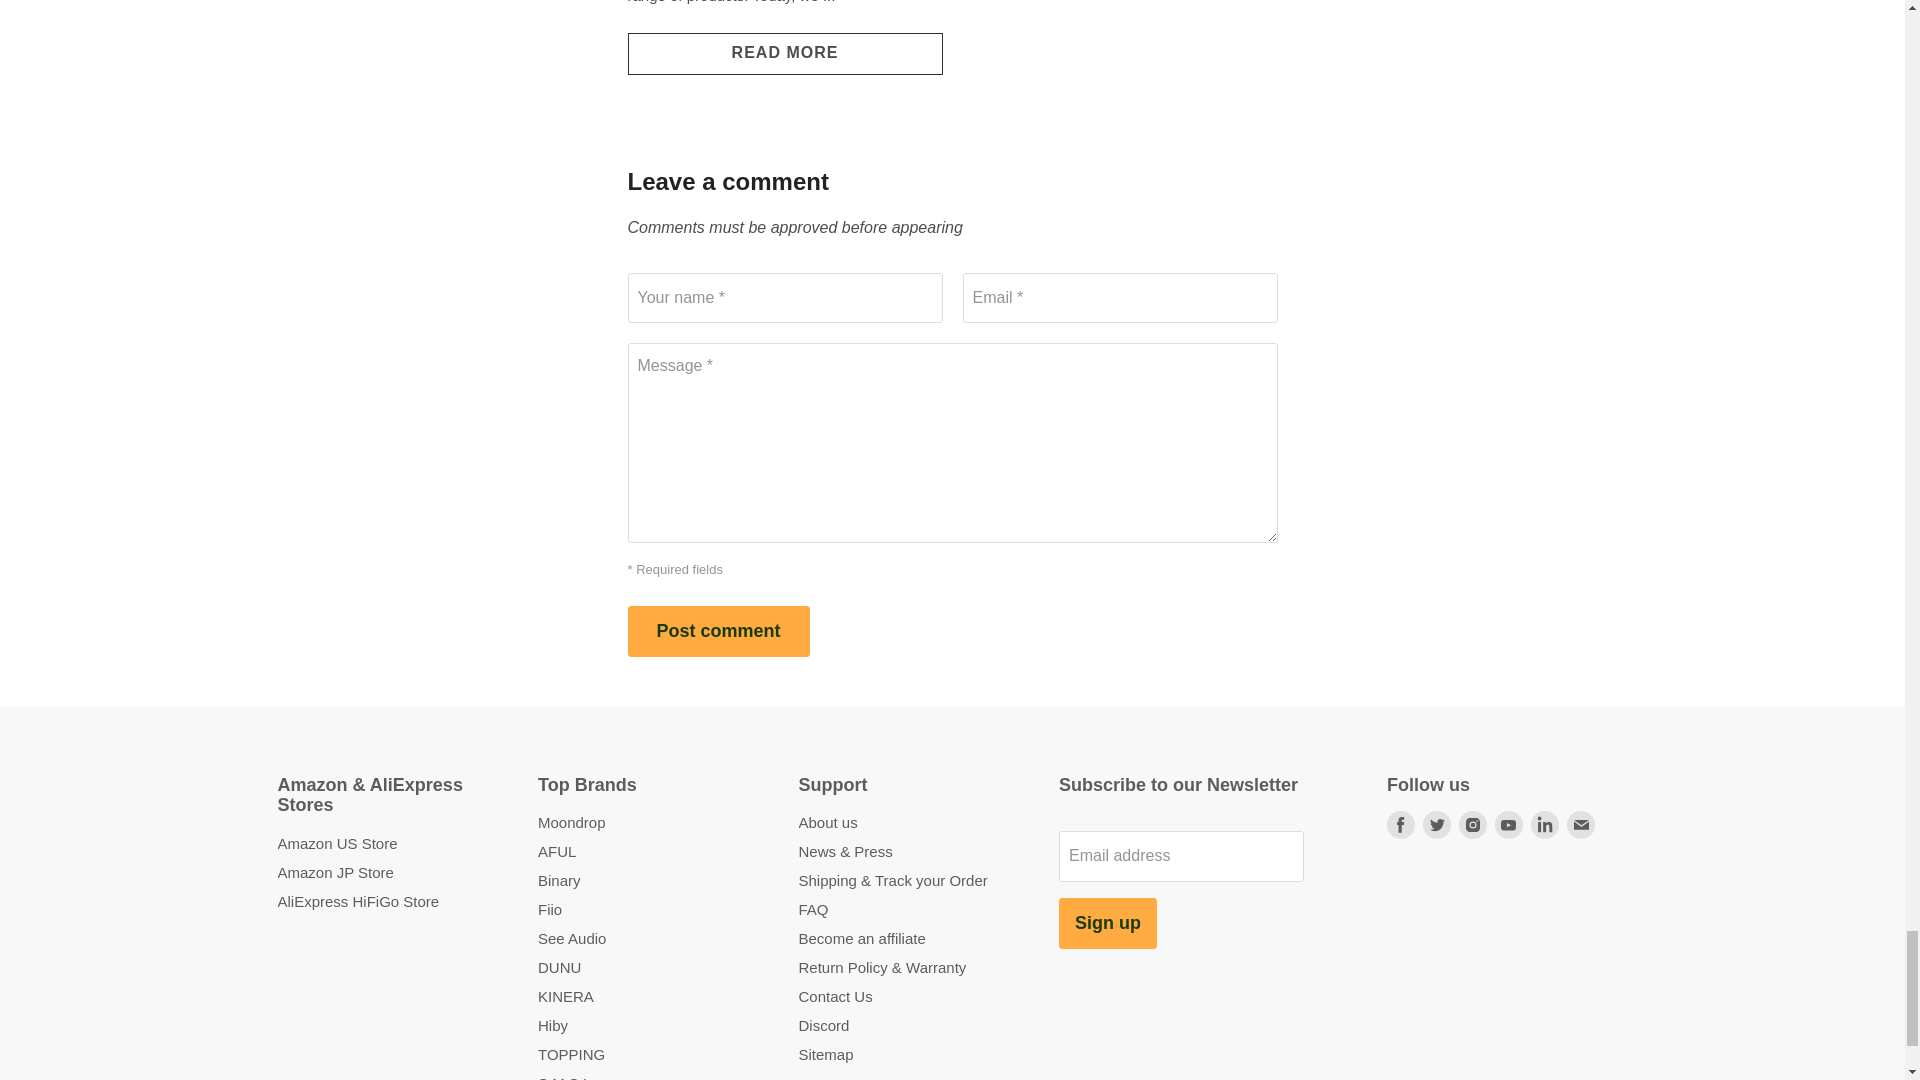  What do you see at coordinates (1436, 824) in the screenshot?
I see `Twitter` at bounding box center [1436, 824].